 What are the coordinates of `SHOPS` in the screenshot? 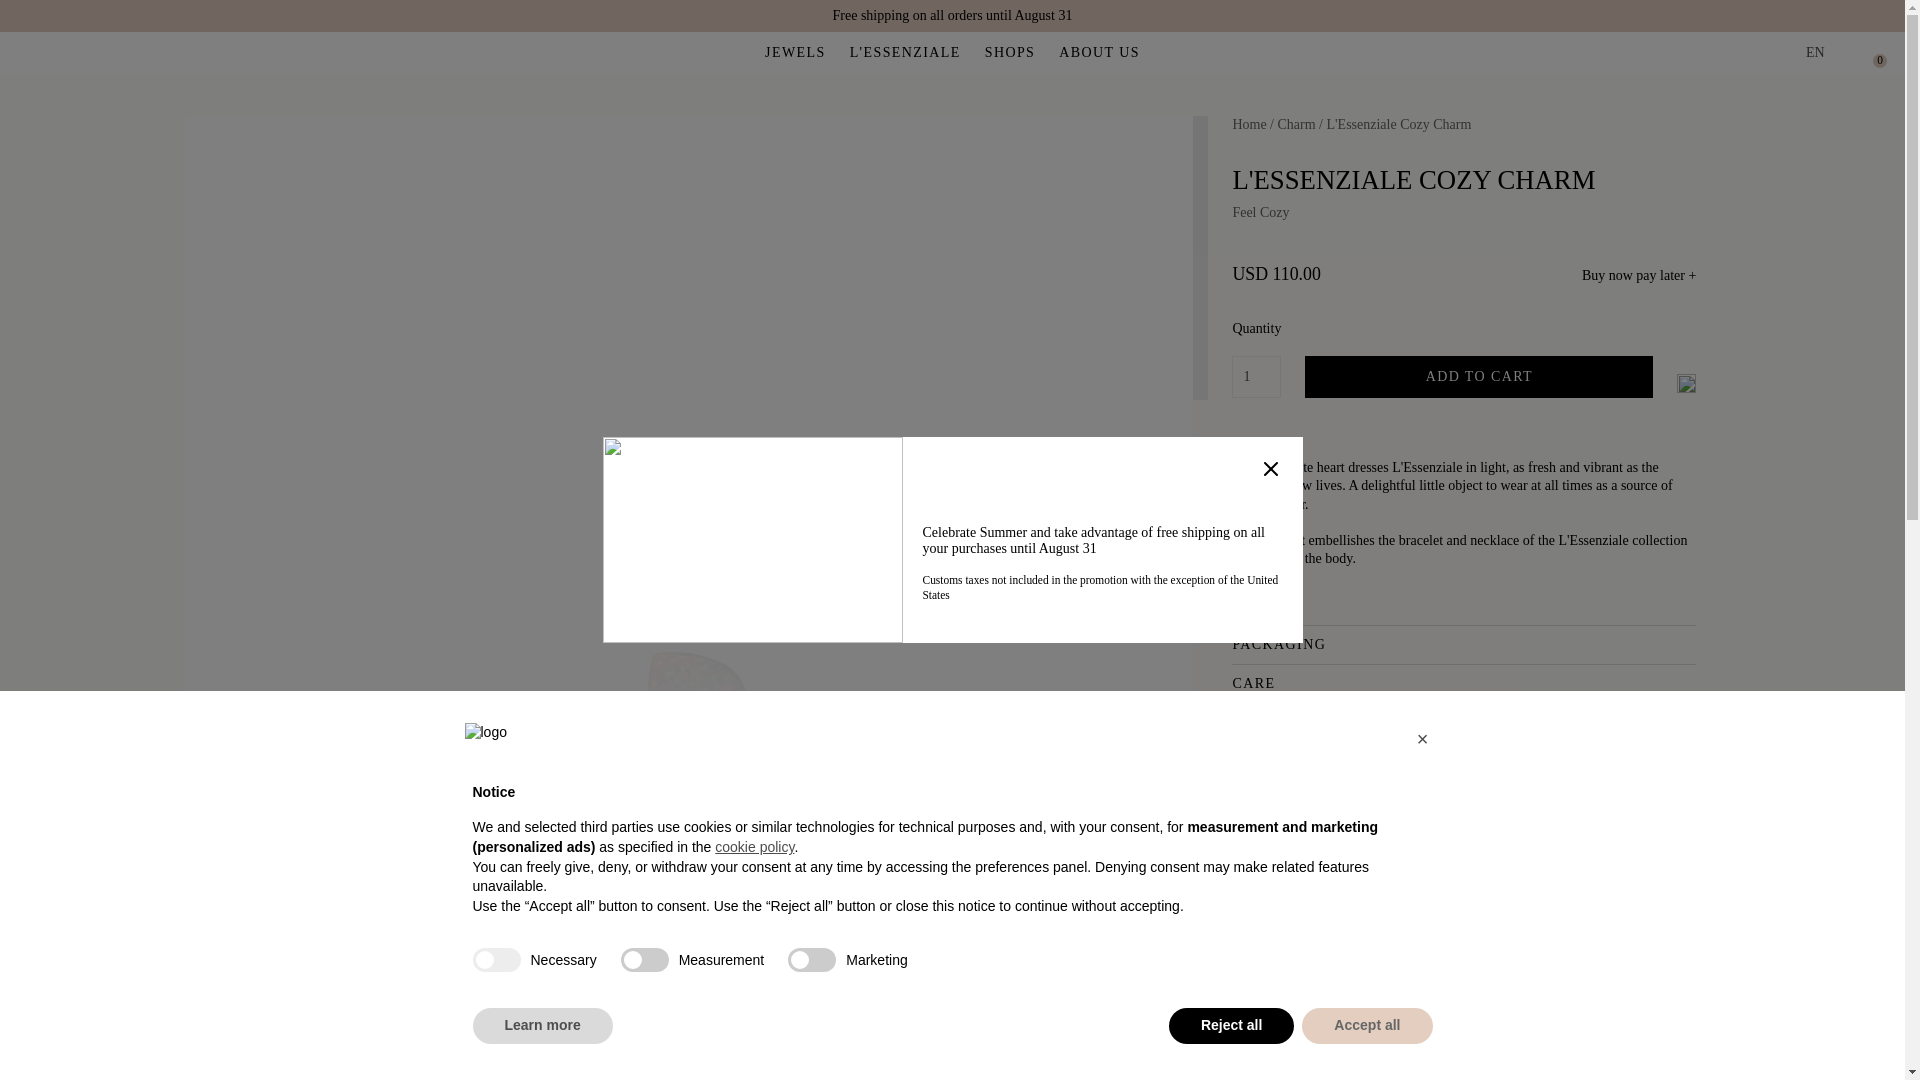 It's located at (1010, 52).